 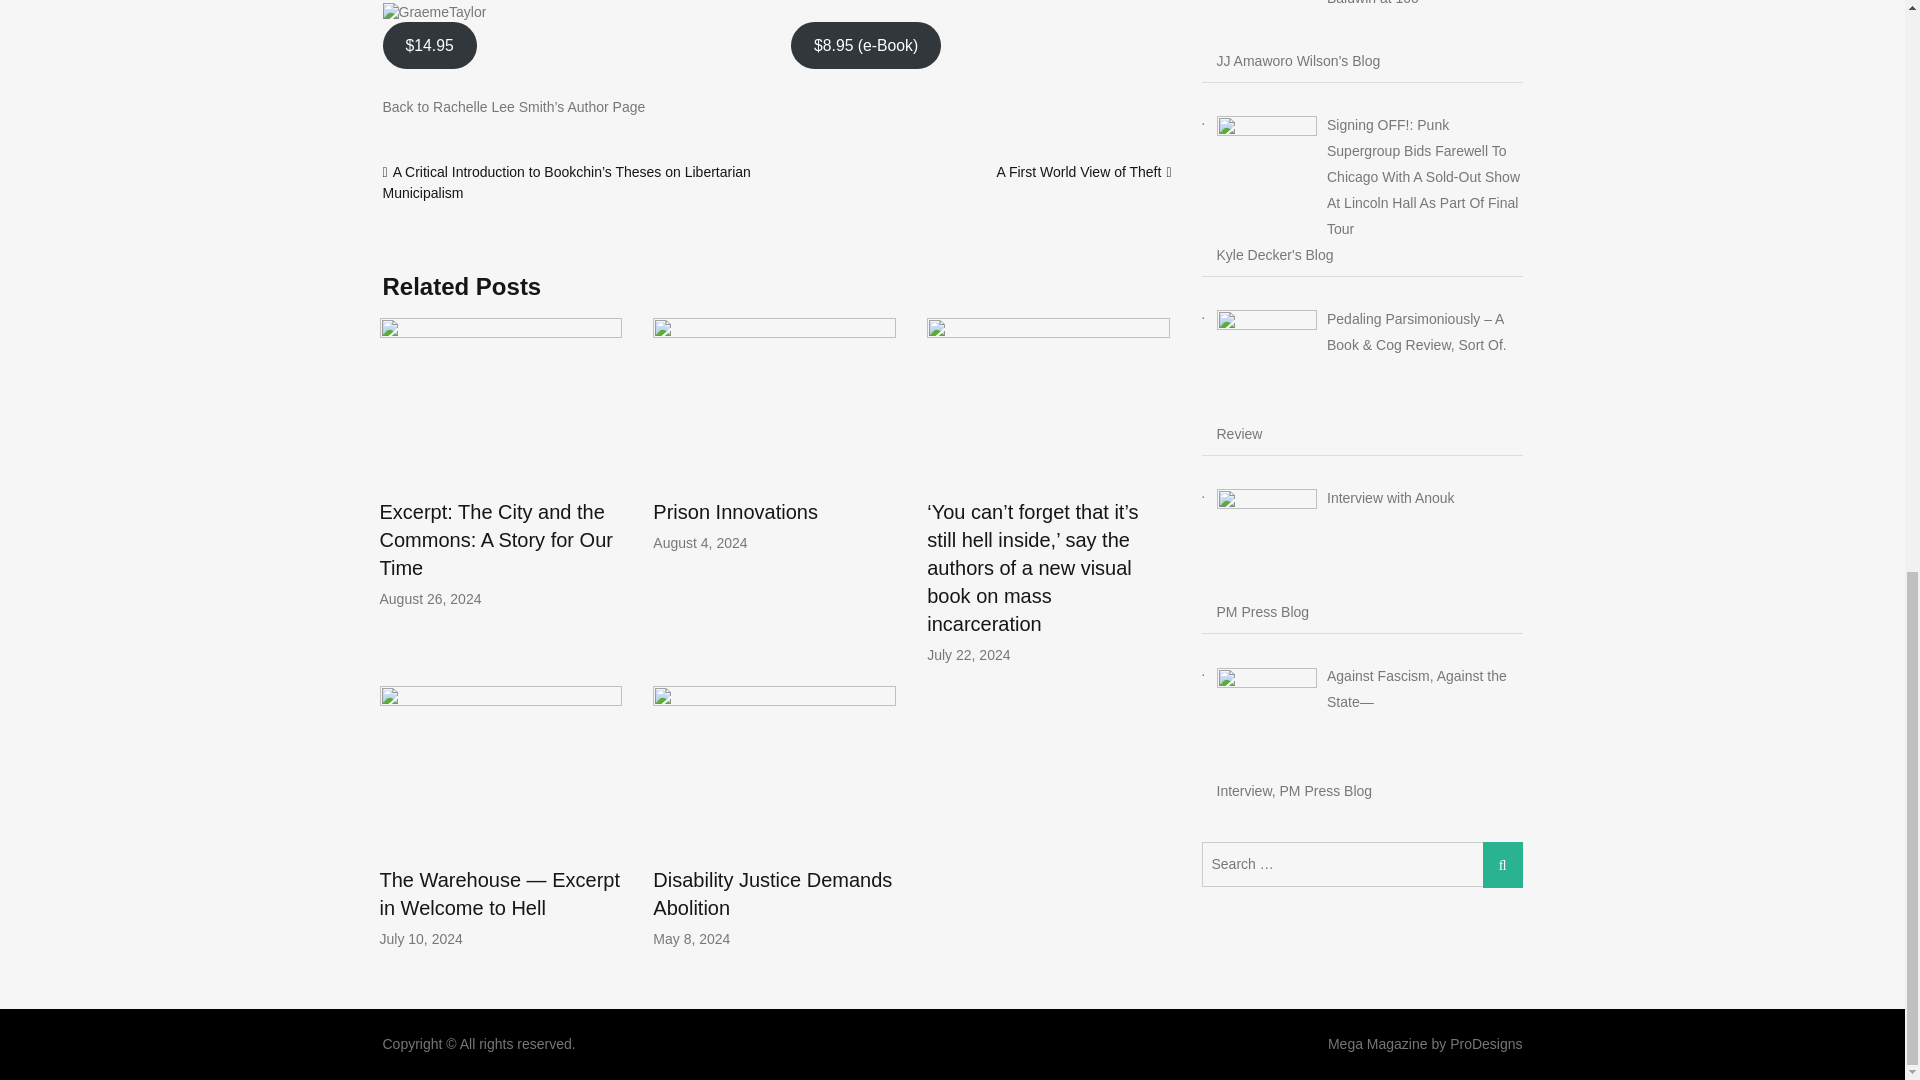 I want to click on A First World View of Theft, so click(x=1078, y=172).